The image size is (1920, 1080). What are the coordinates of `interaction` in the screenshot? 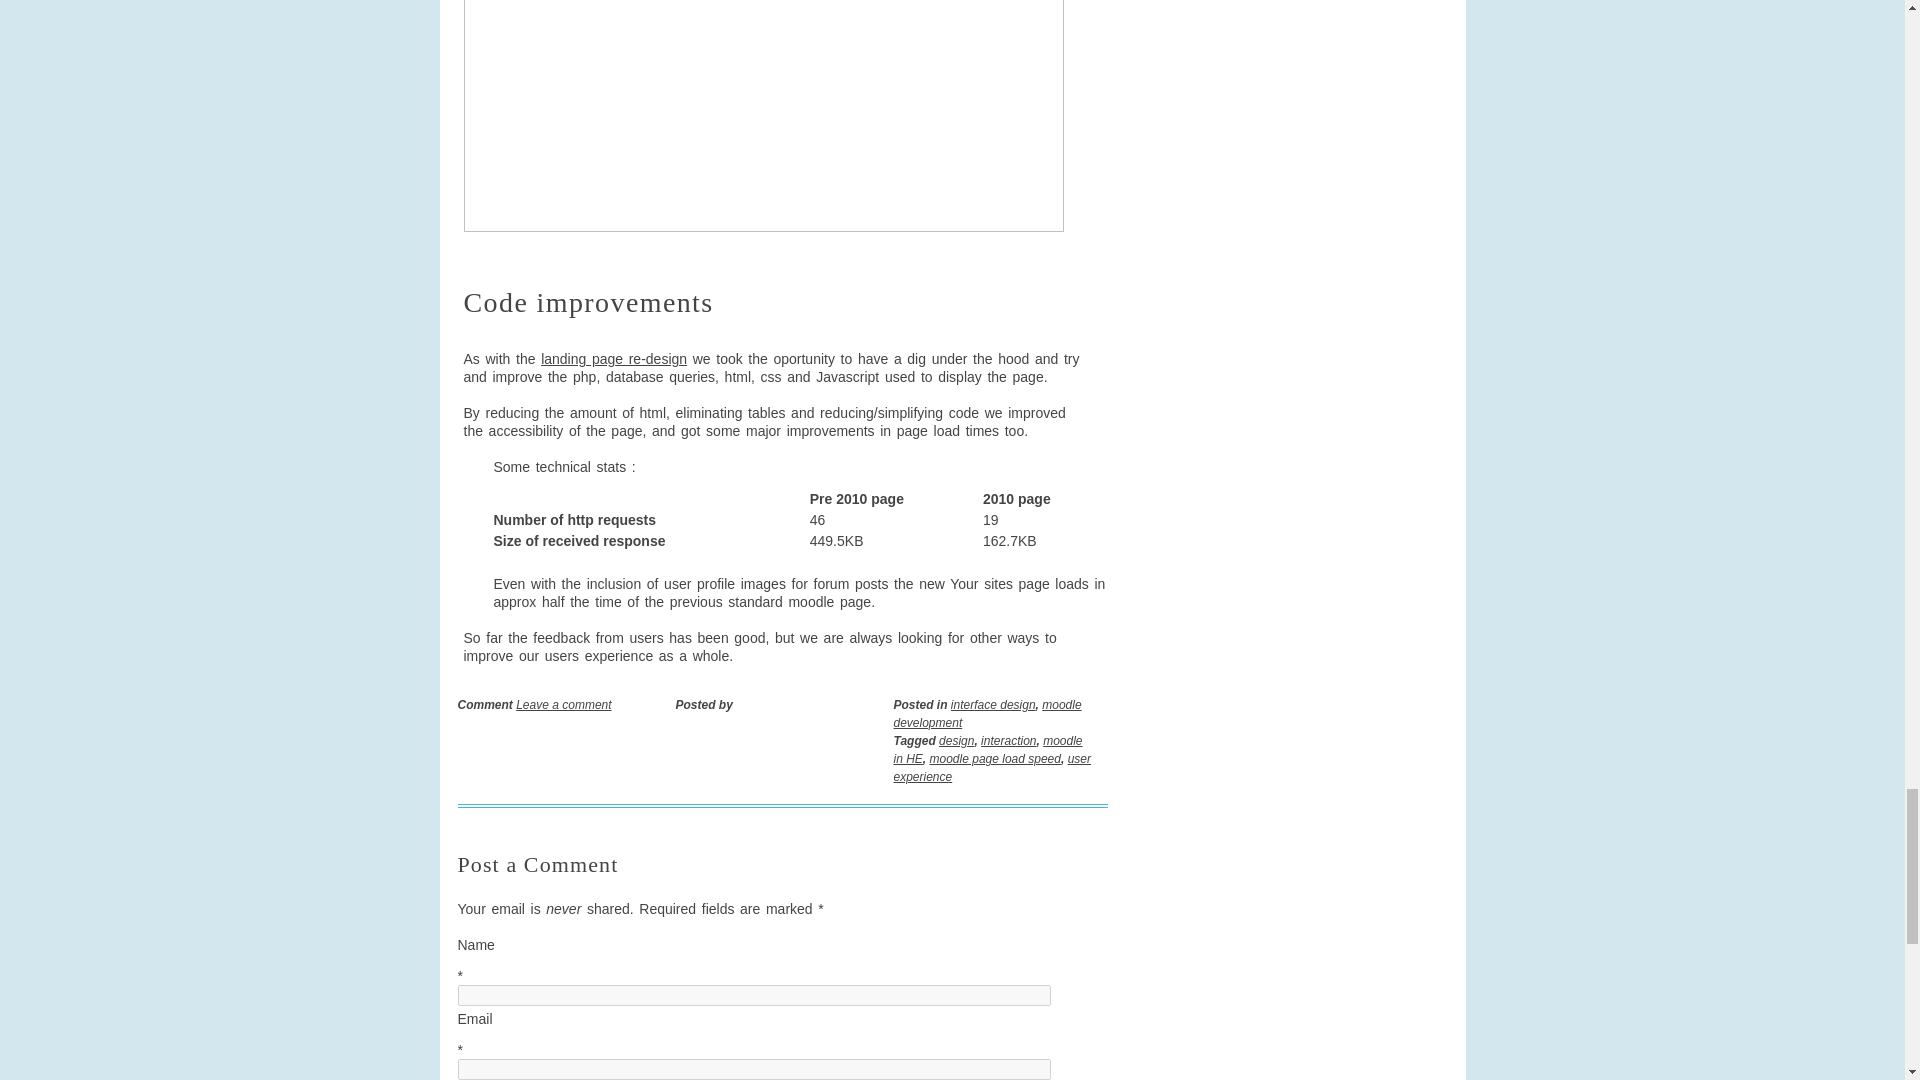 It's located at (1008, 741).